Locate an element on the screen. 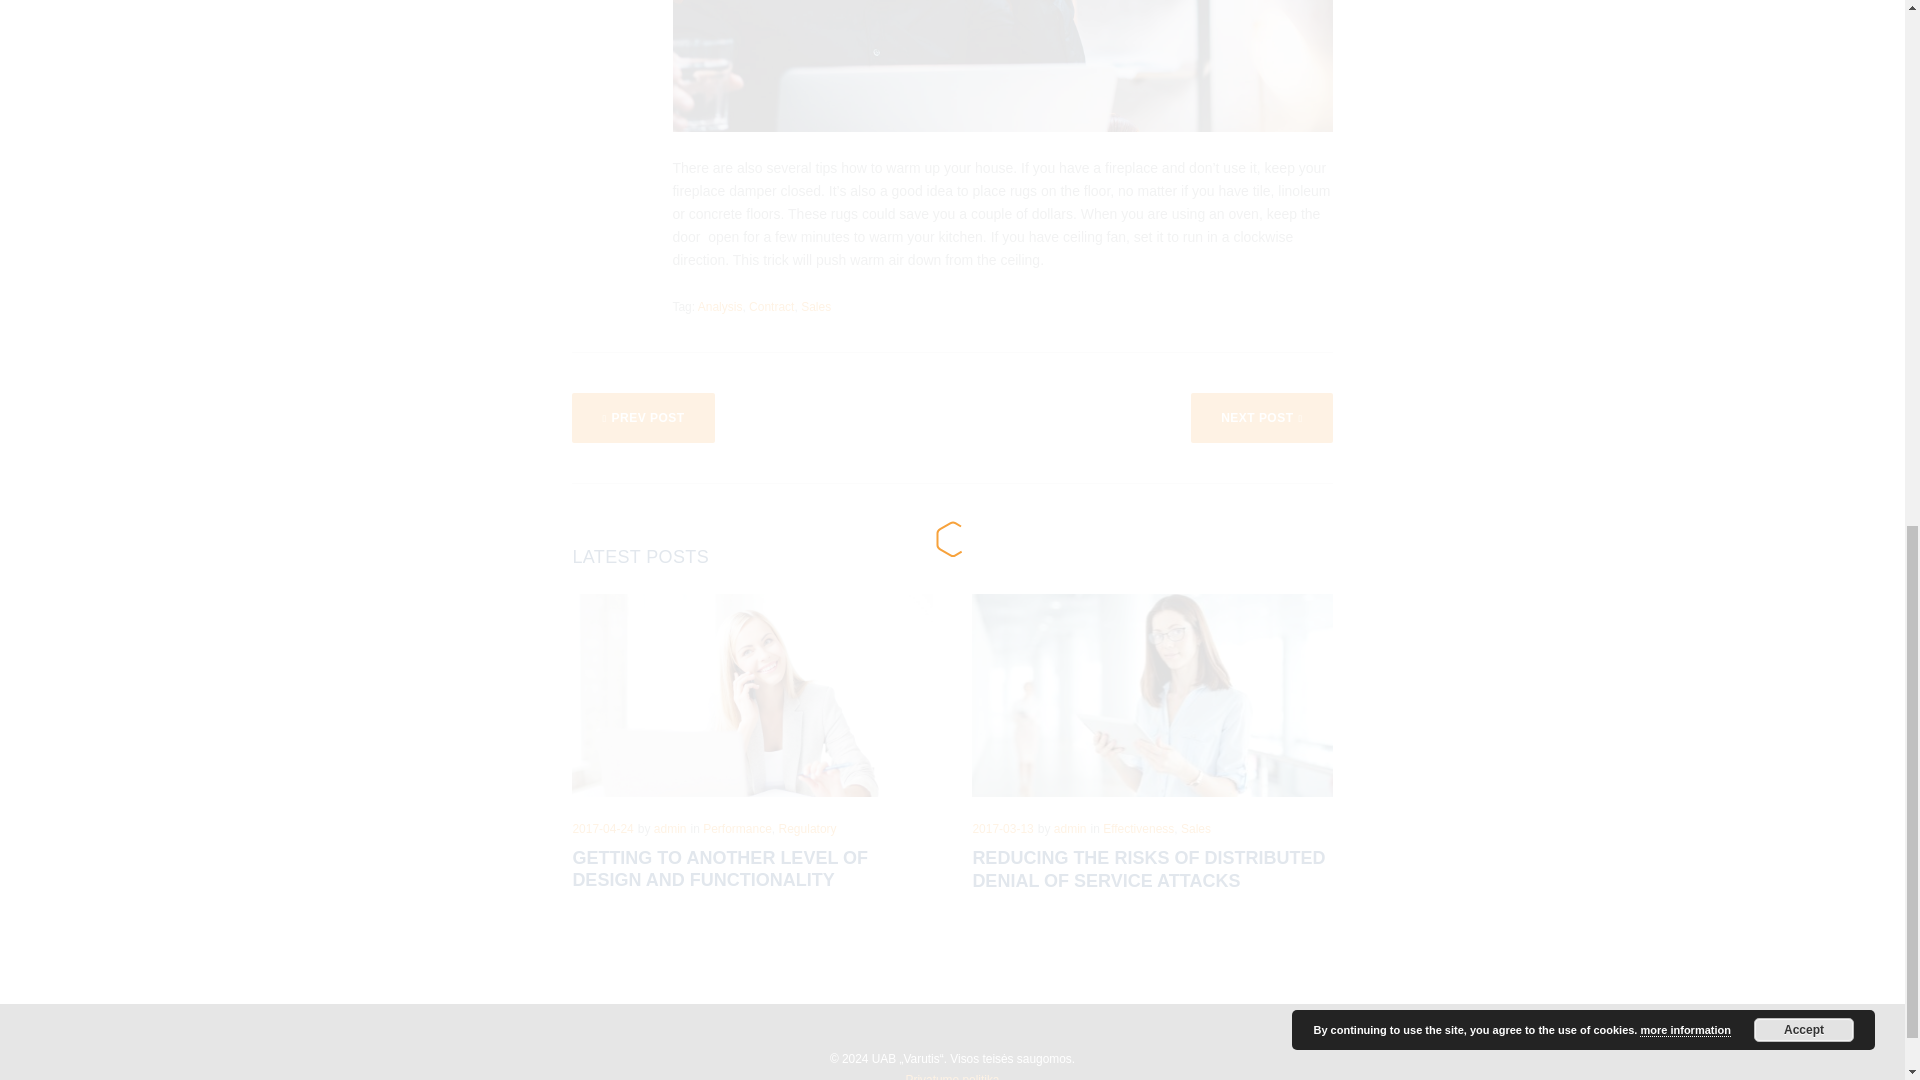 The height and width of the screenshot is (1080, 1920). Privatumo politika is located at coordinates (953, 1076).